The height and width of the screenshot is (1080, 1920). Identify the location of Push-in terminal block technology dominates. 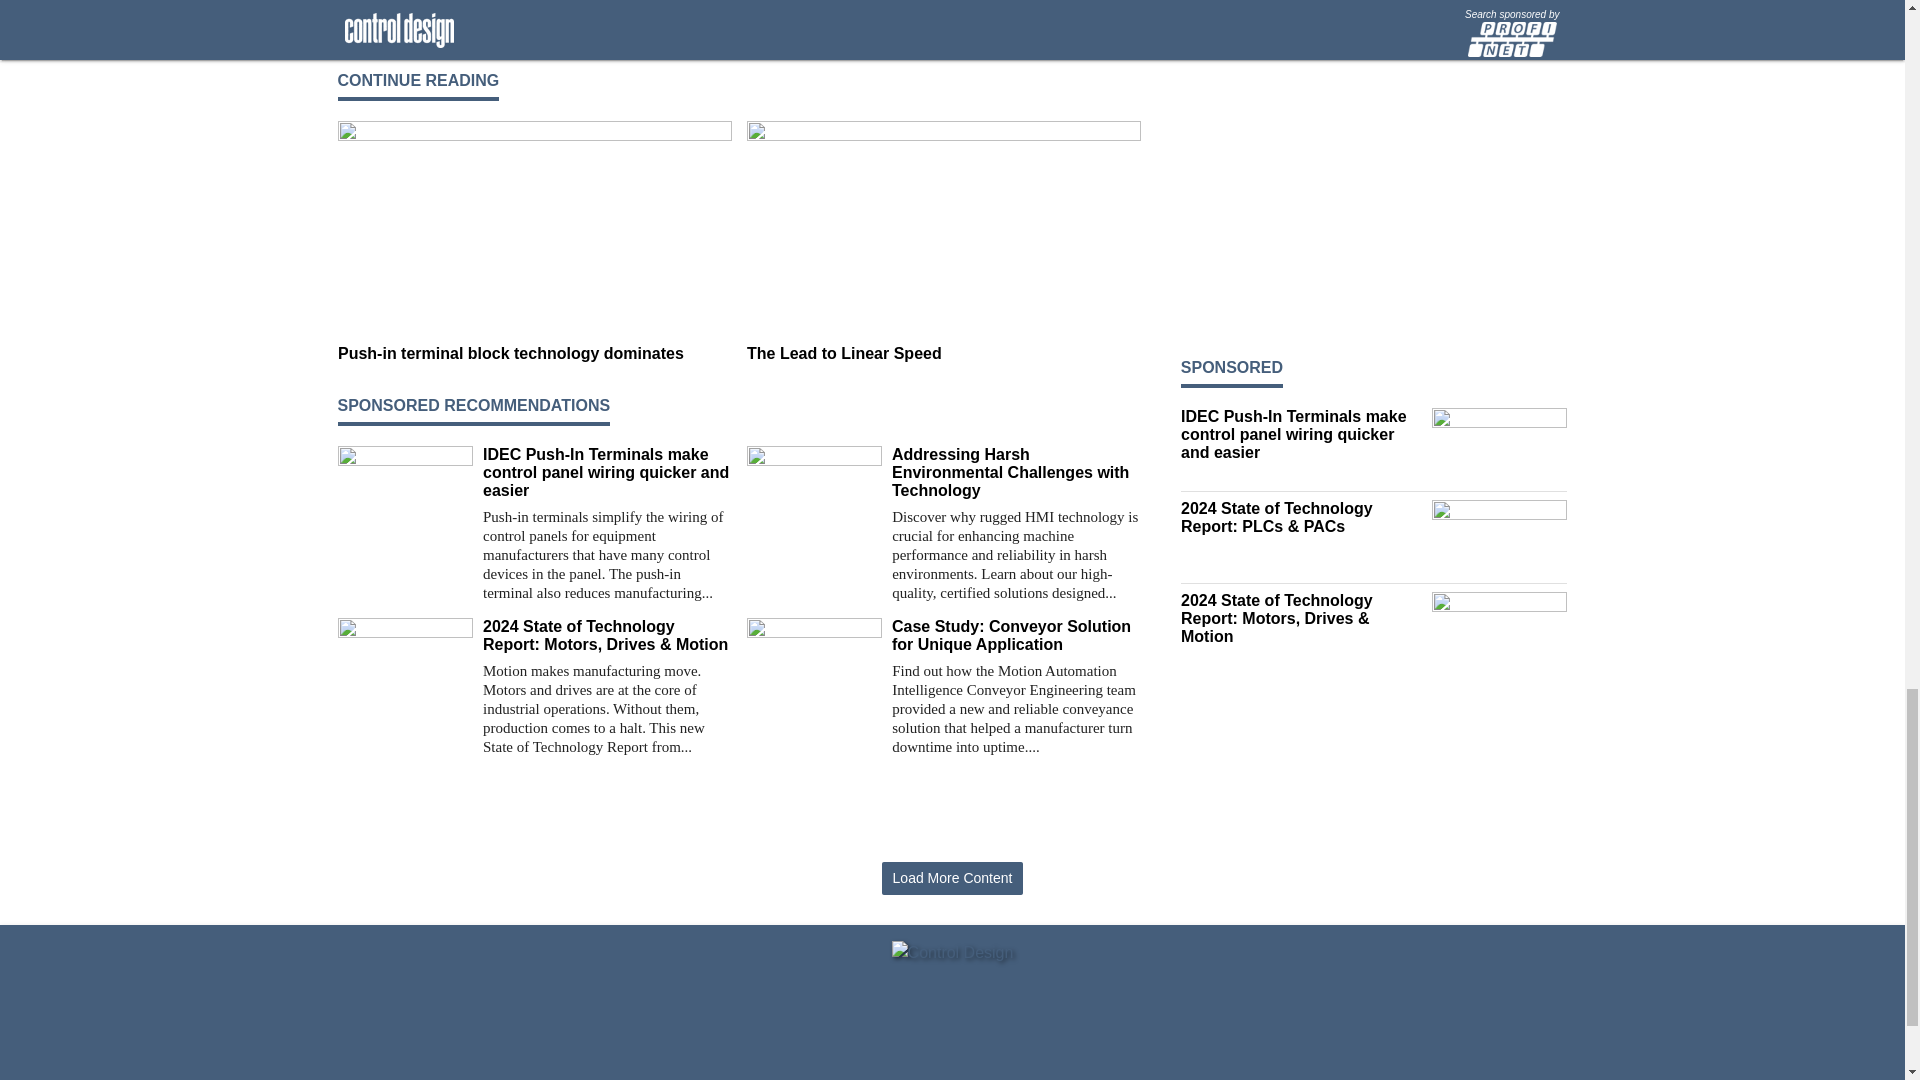
(534, 353).